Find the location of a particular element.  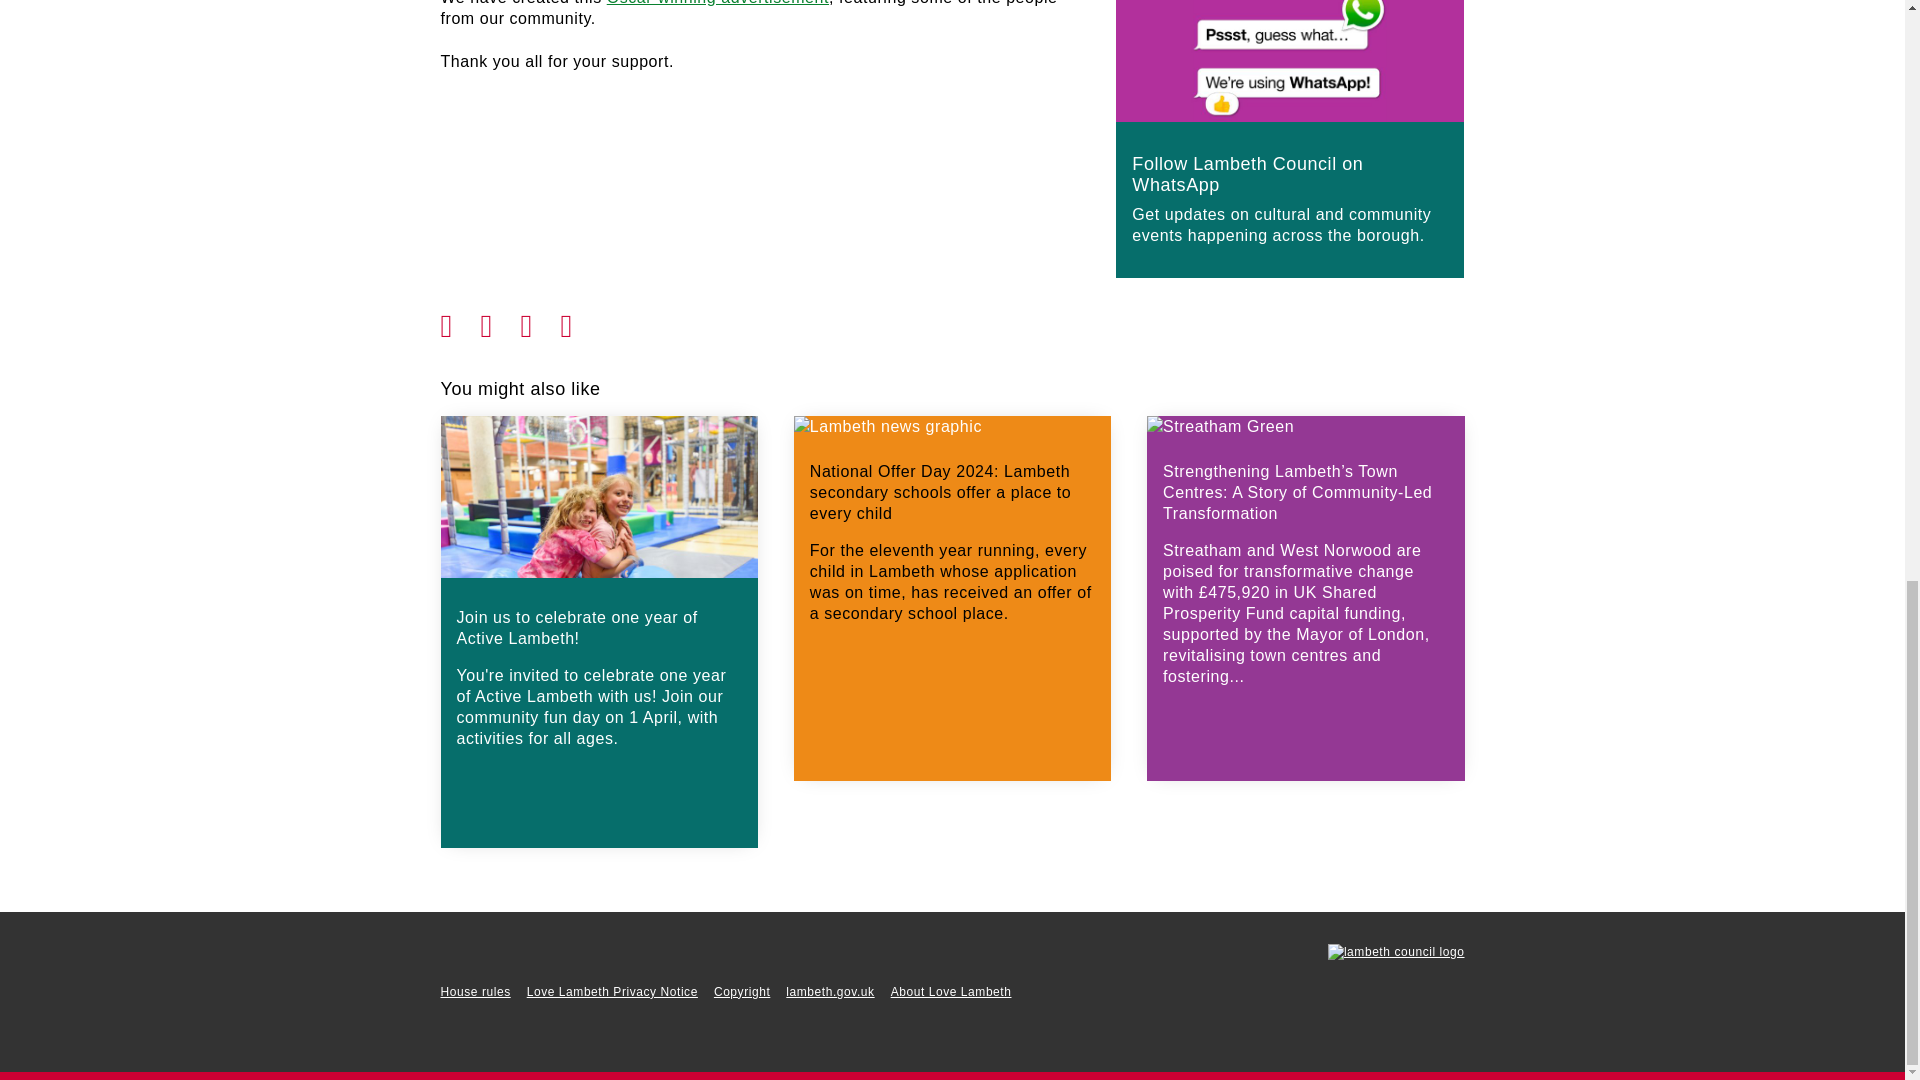

Copyright is located at coordinates (742, 992).